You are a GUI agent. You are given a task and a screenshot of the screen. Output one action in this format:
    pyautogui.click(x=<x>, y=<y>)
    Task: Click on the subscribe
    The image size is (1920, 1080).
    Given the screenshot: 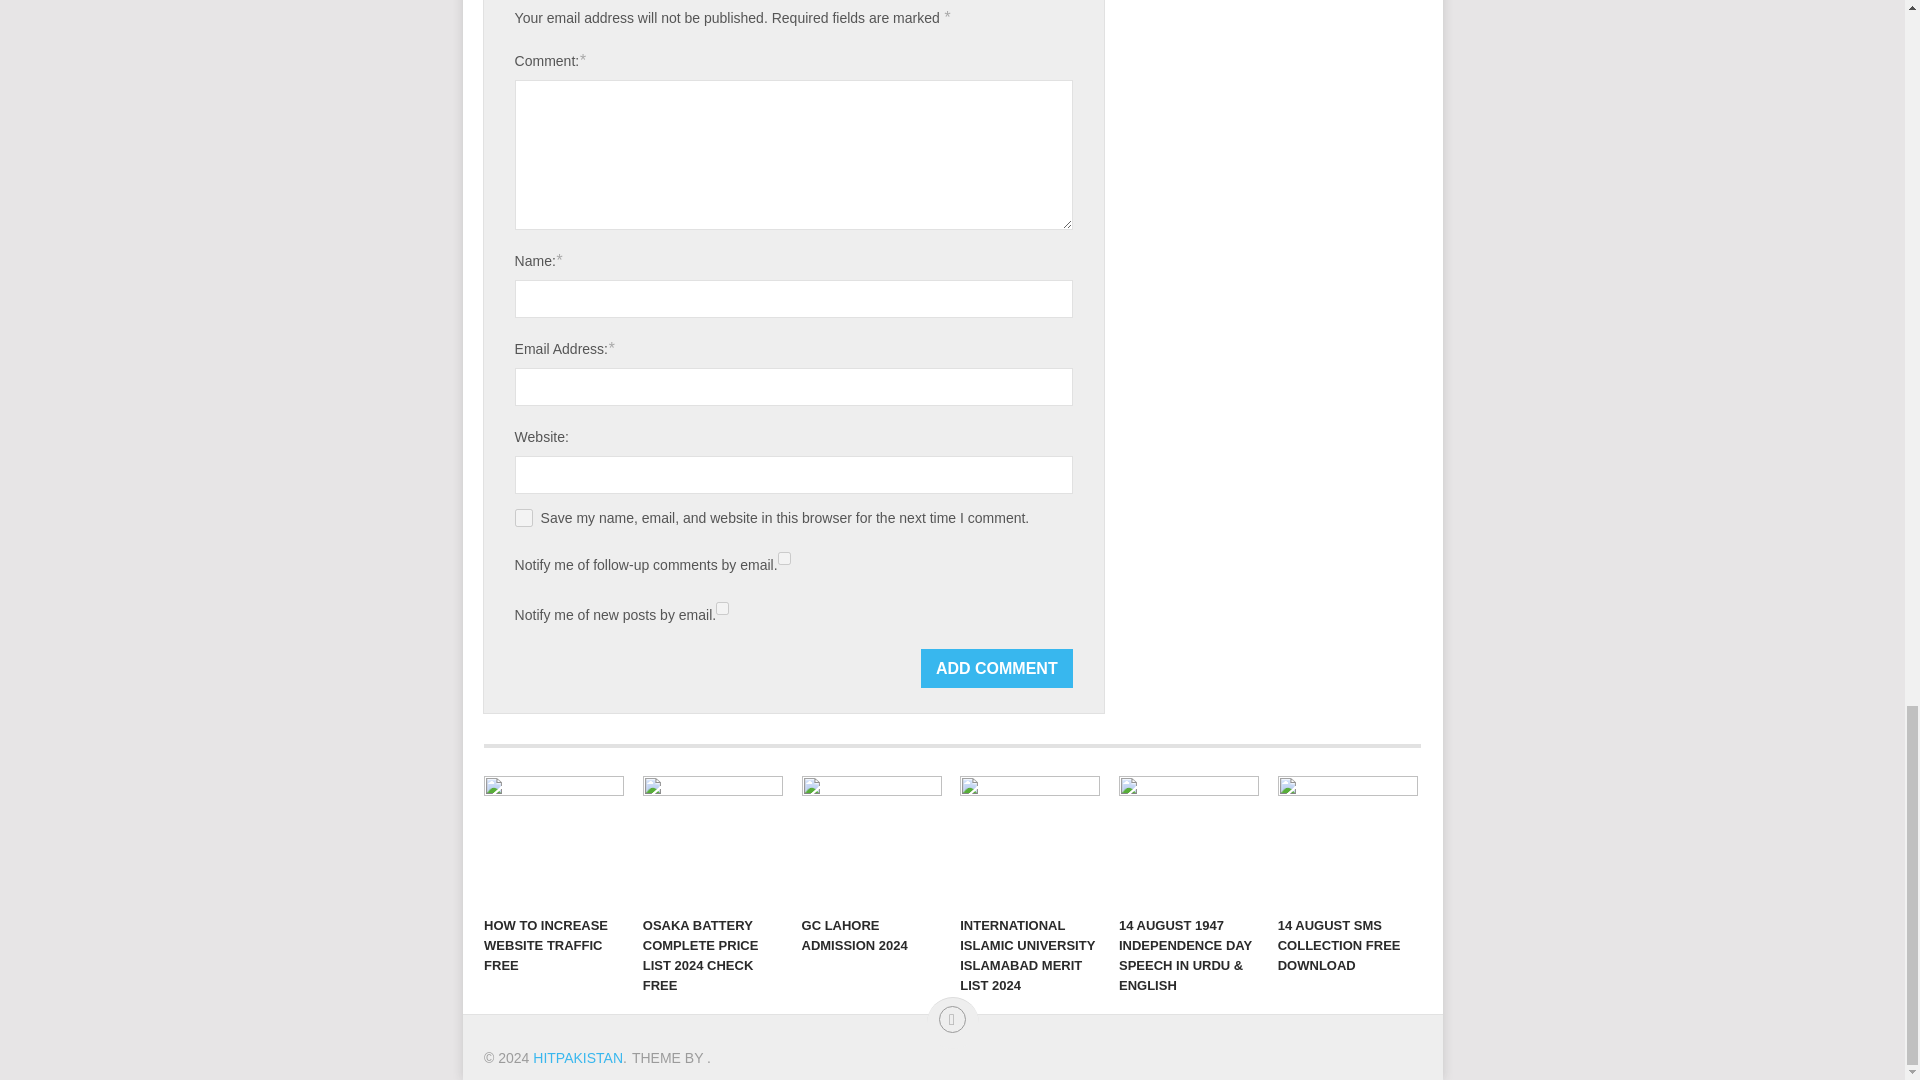 What is the action you would take?
    pyautogui.click(x=722, y=608)
    